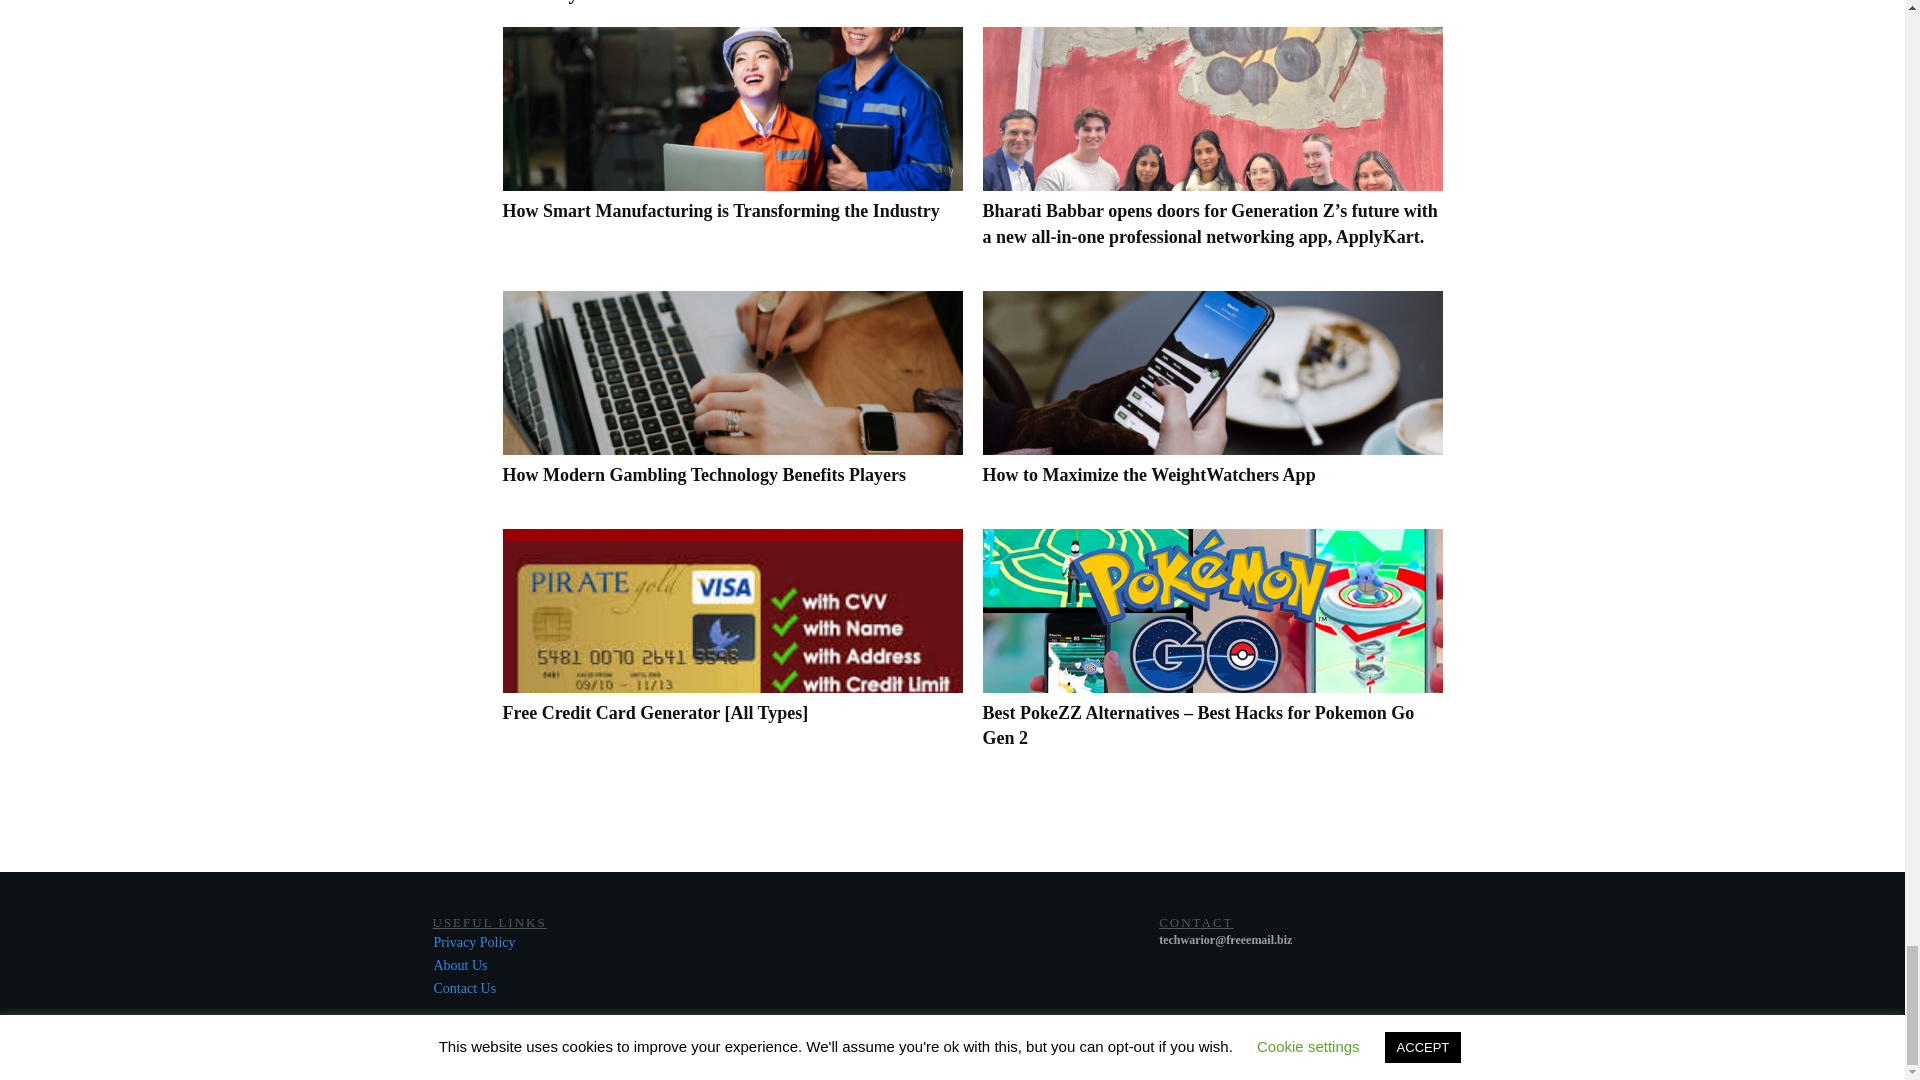 Image resolution: width=1920 pixels, height=1080 pixels. I want to click on How to Maximize the WeightWatchers App, so click(1211, 398).